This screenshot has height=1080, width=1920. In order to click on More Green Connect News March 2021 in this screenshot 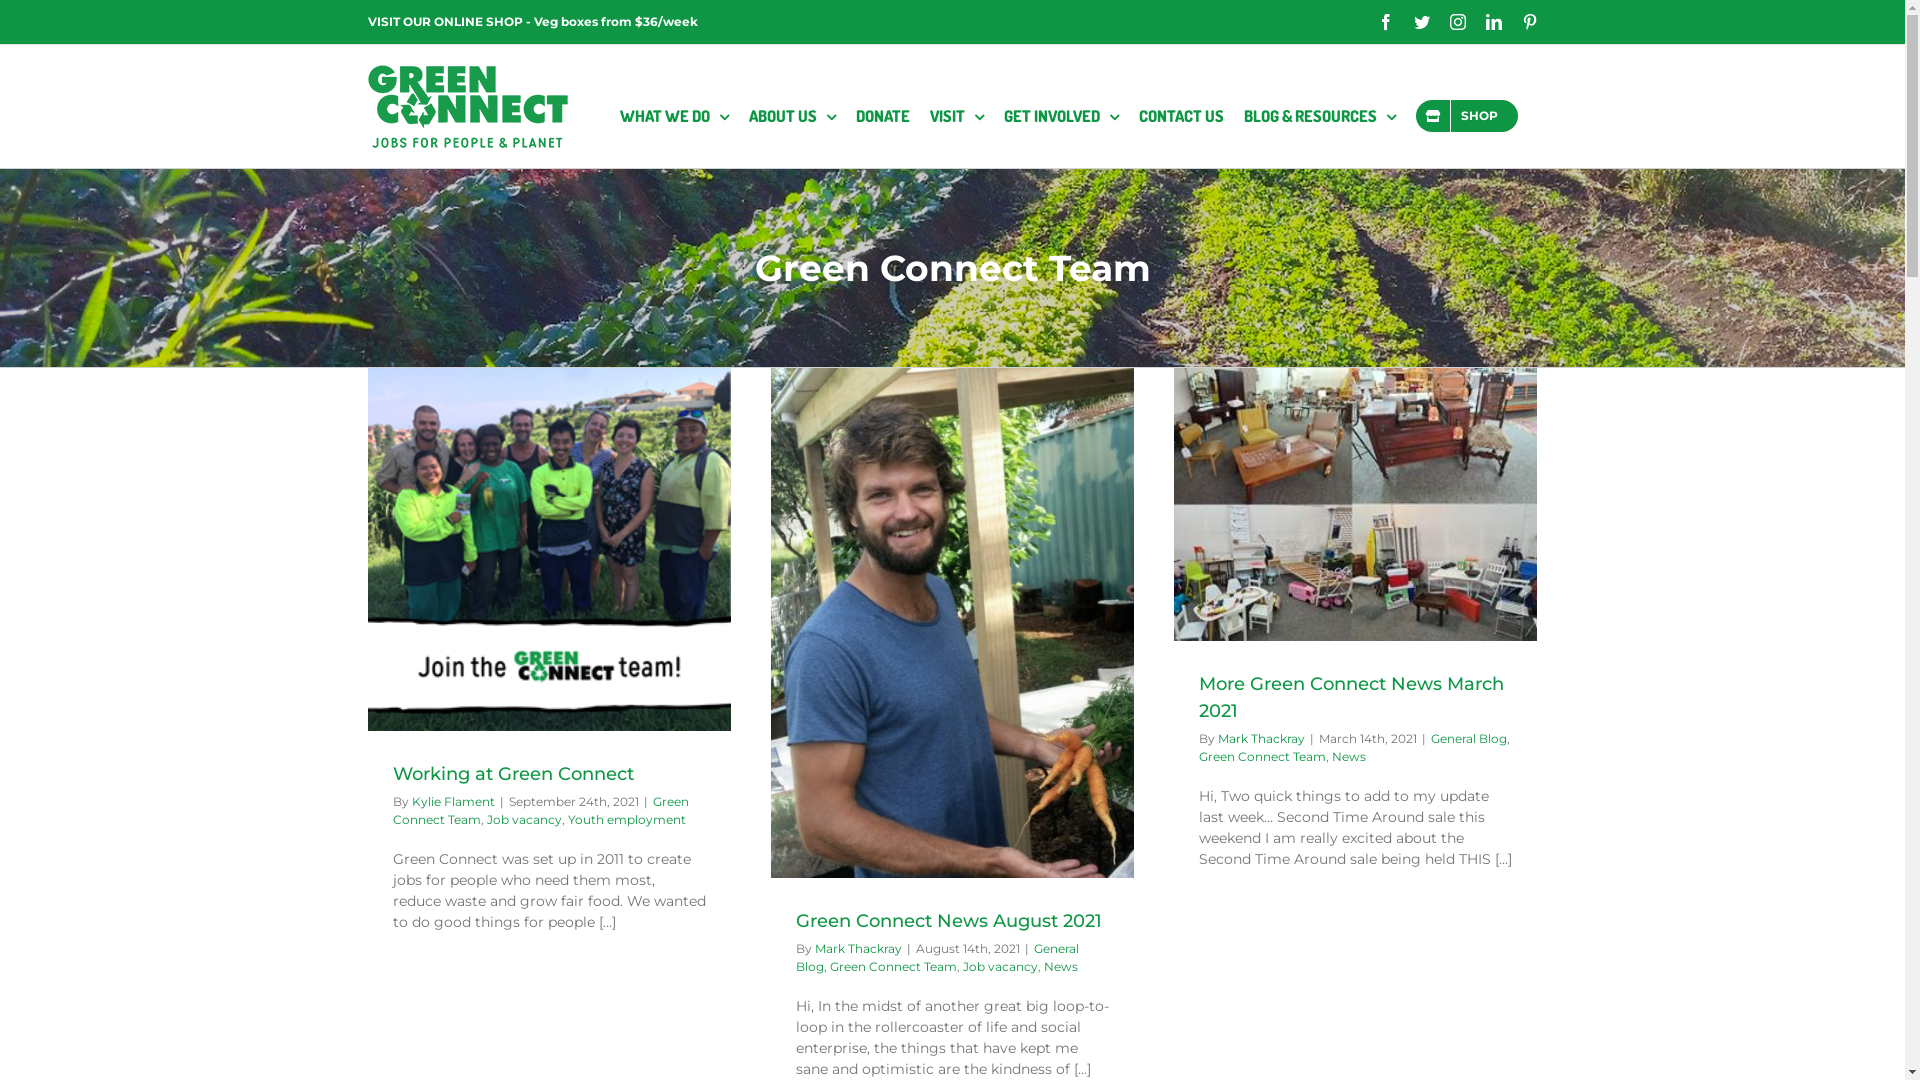, I will do `click(1350, 698)`.